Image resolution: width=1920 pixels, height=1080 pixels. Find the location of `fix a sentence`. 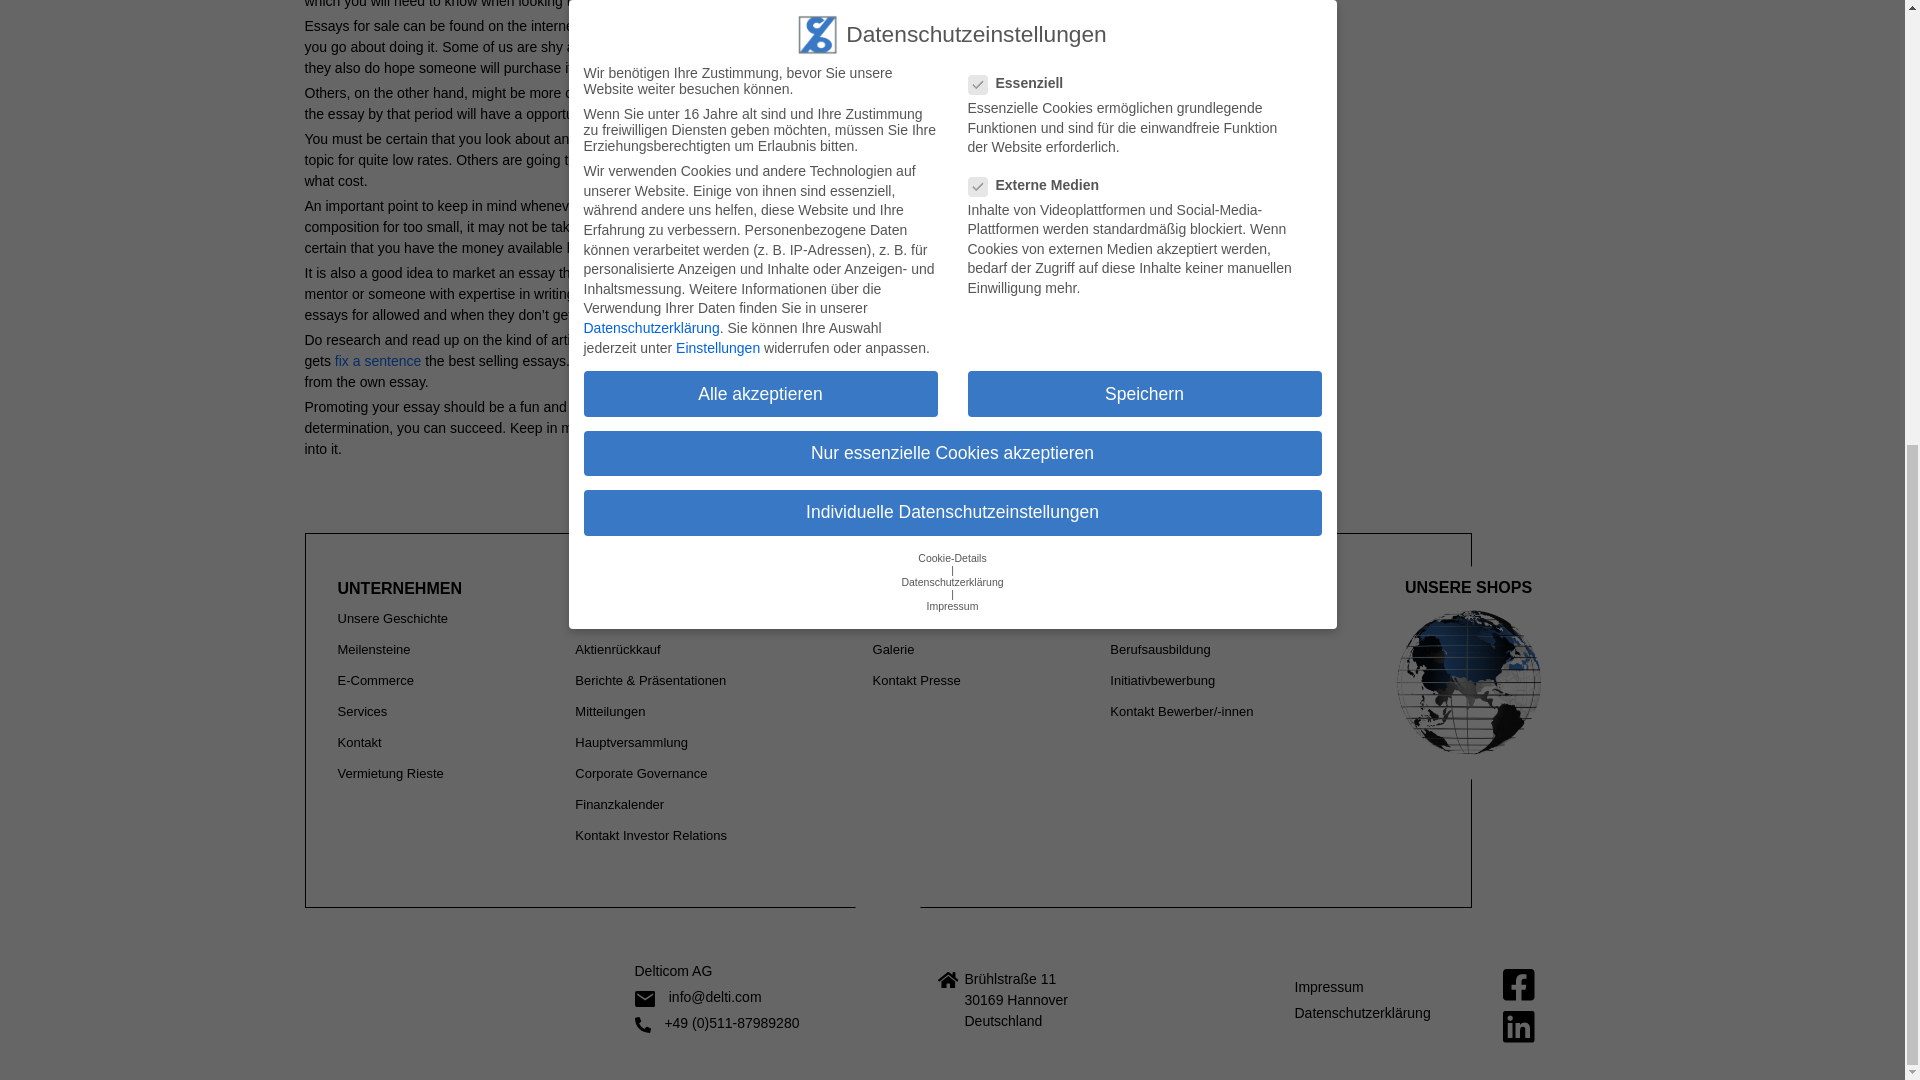

fix a sentence is located at coordinates (377, 361).